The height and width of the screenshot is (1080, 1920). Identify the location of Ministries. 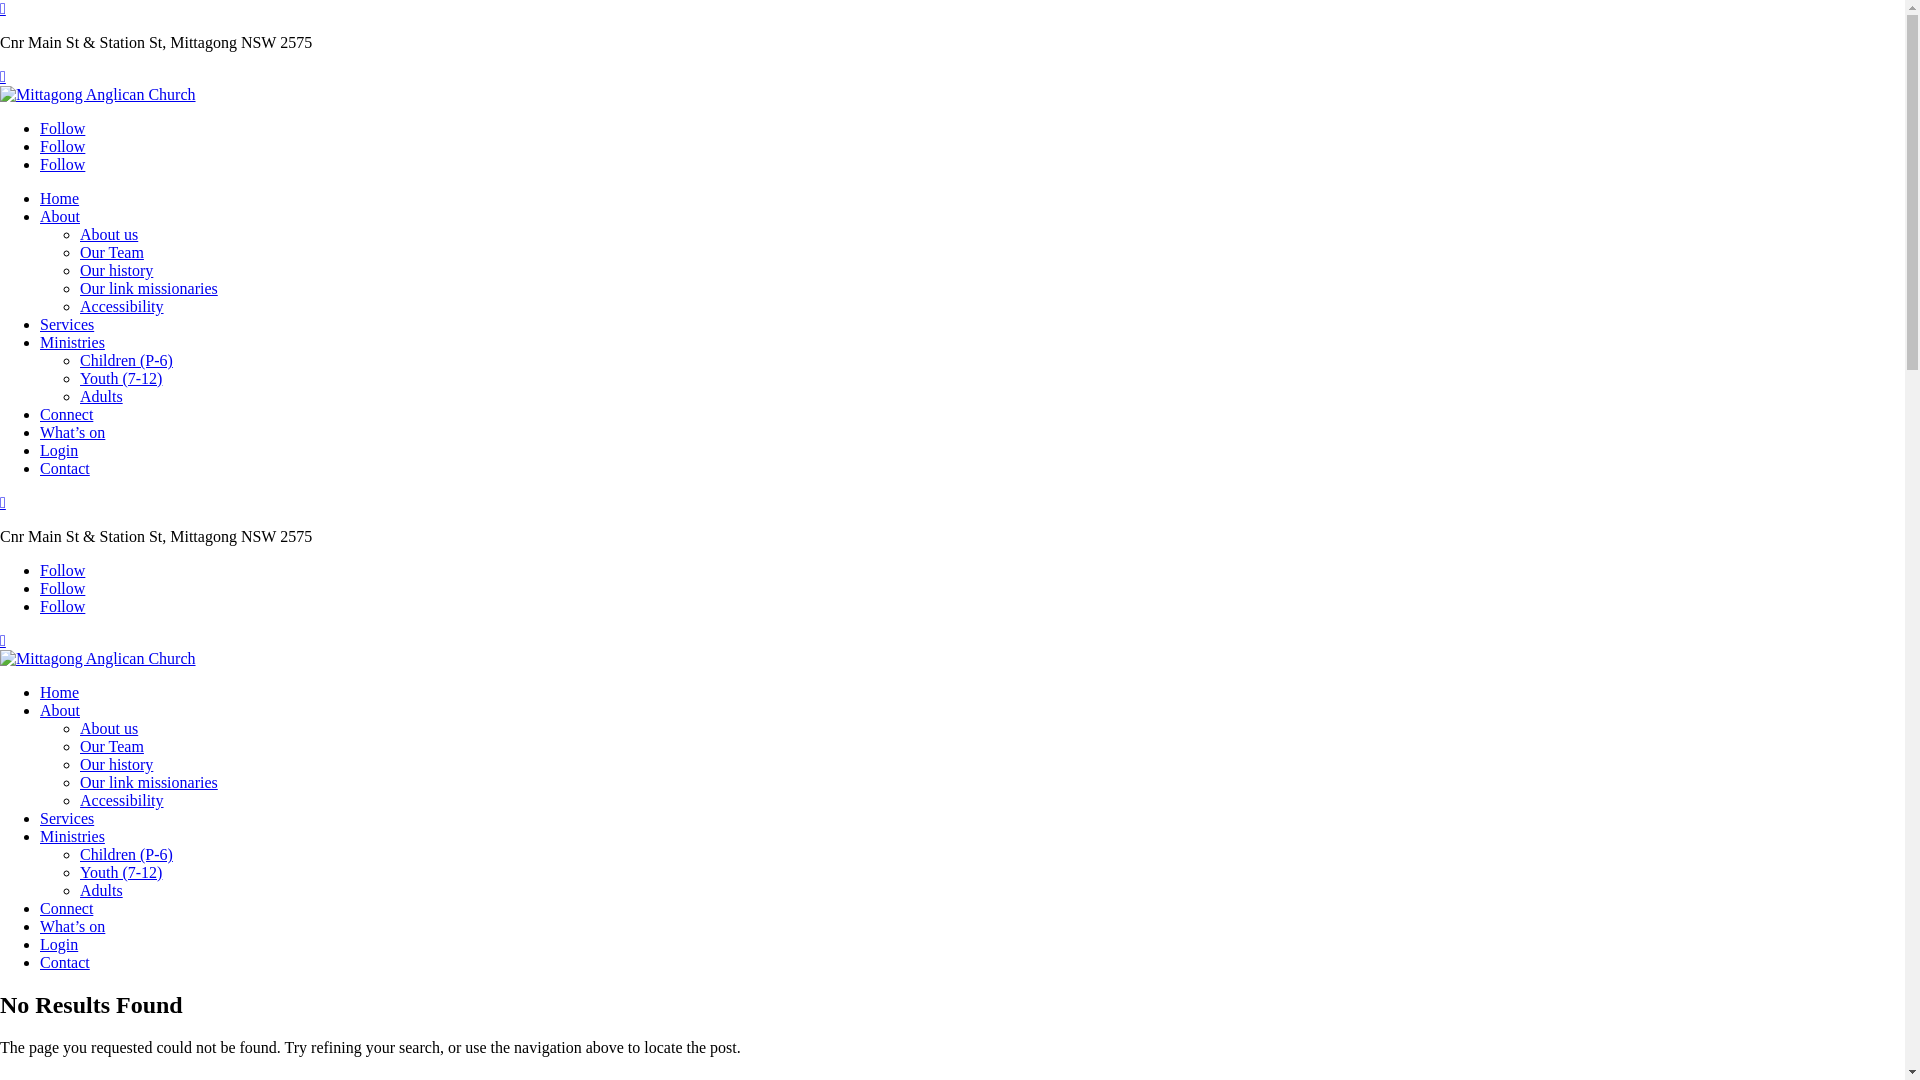
(72, 836).